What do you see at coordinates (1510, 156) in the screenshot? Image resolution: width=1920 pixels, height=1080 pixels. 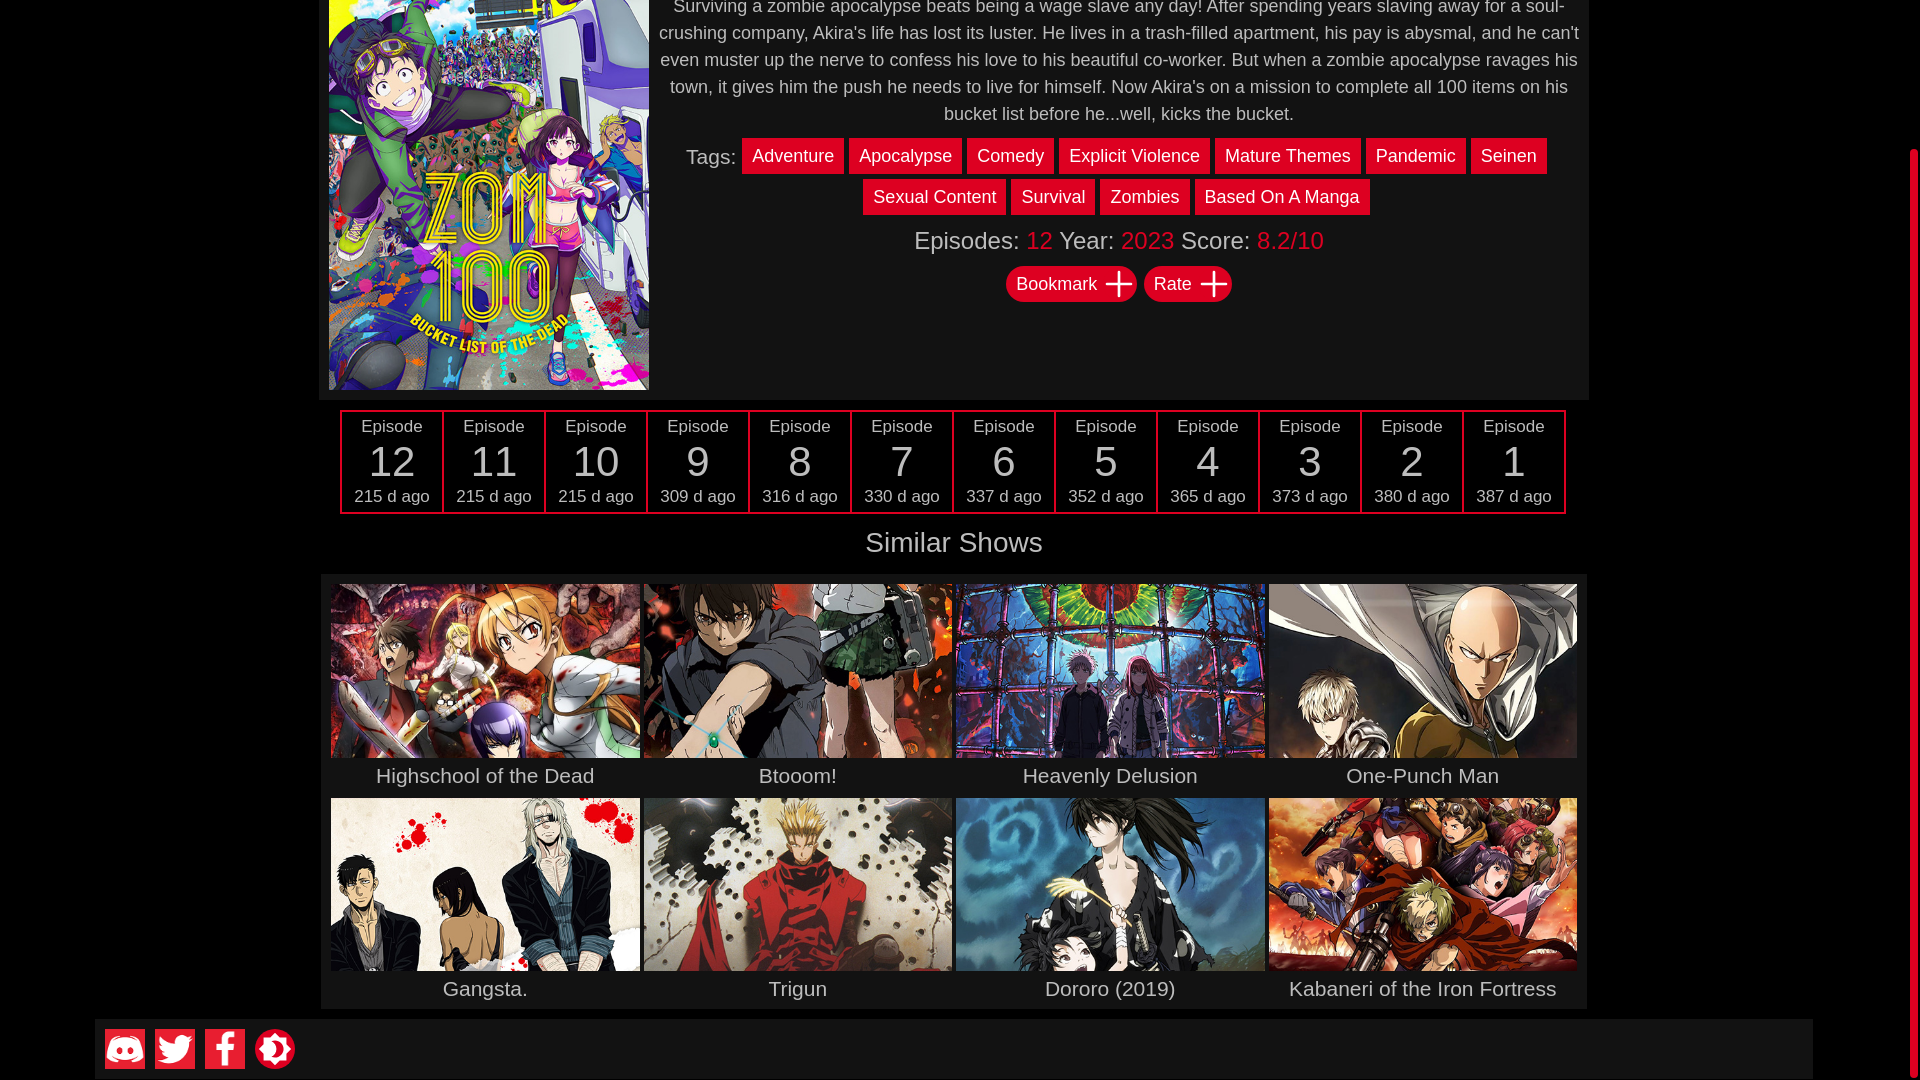 I see `Sexual Content` at bounding box center [1510, 156].